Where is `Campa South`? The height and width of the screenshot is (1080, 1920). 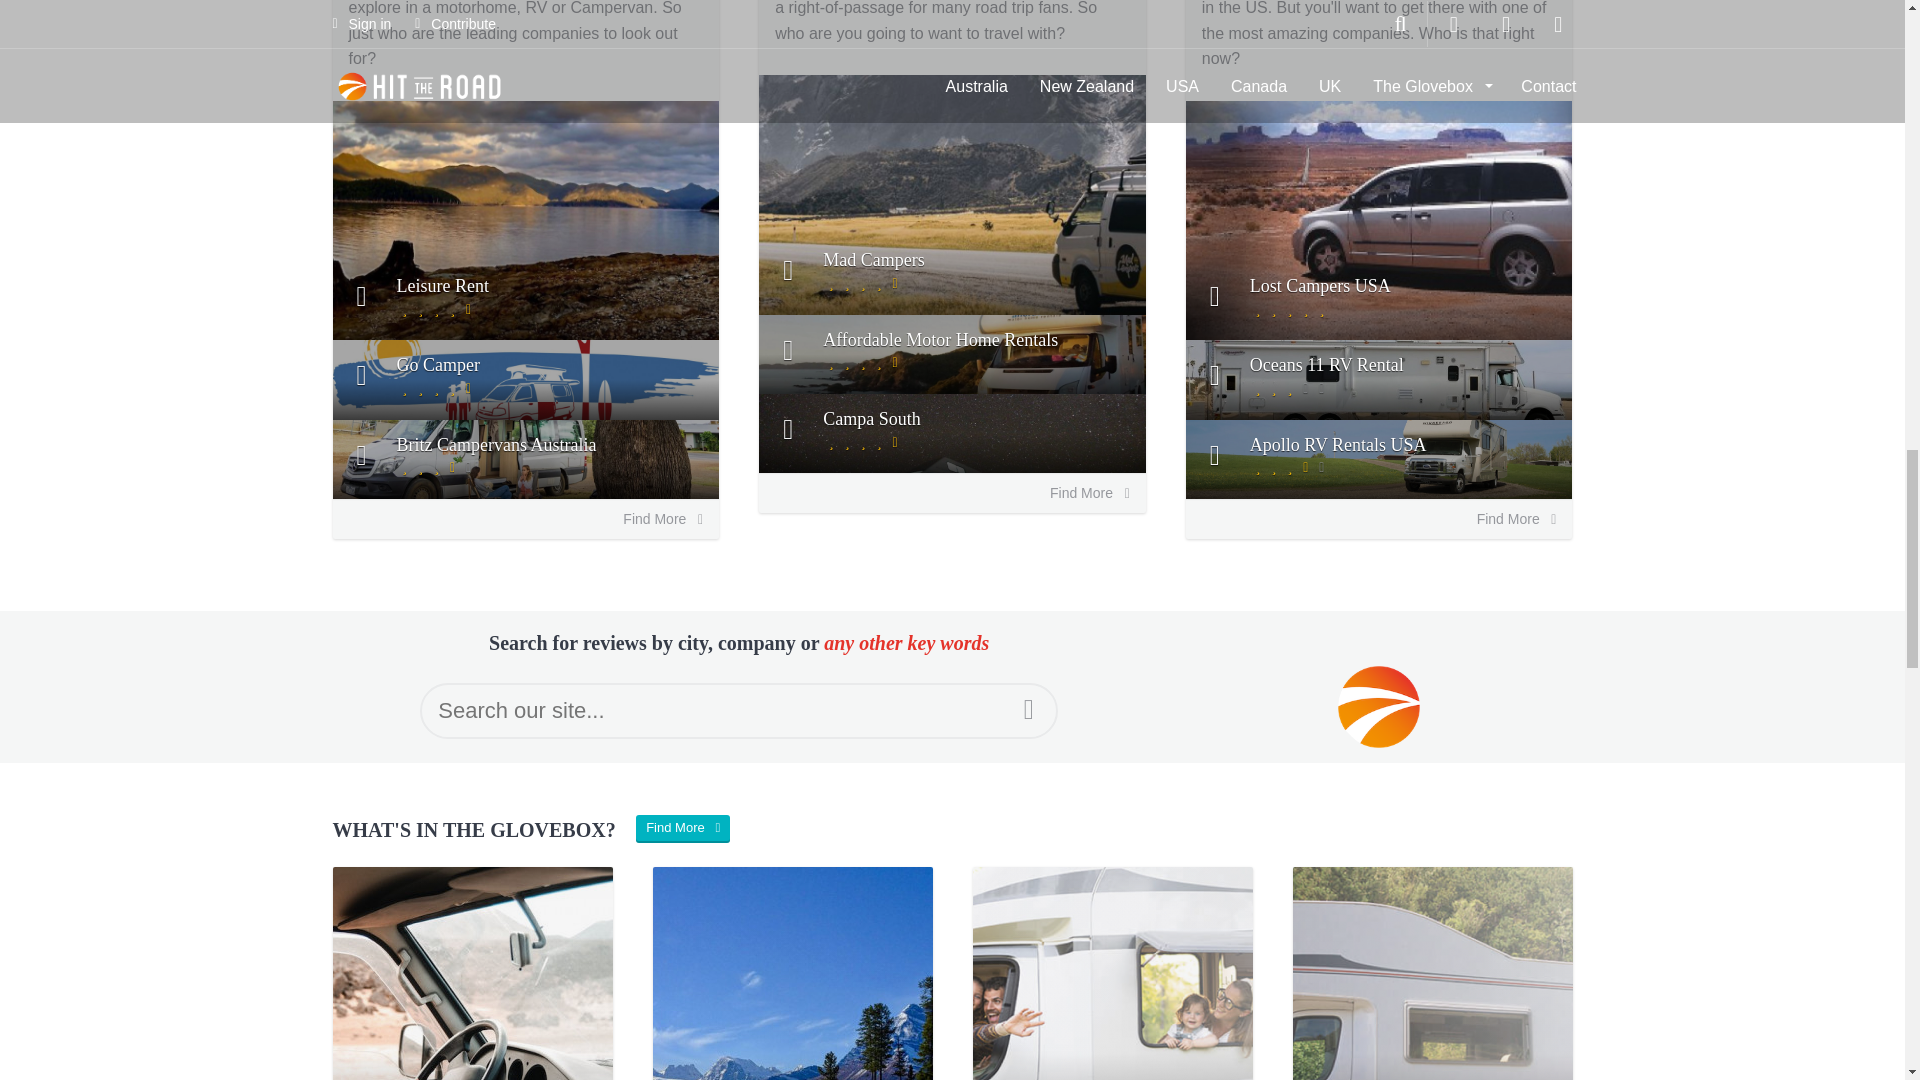
Campa South is located at coordinates (952, 434).